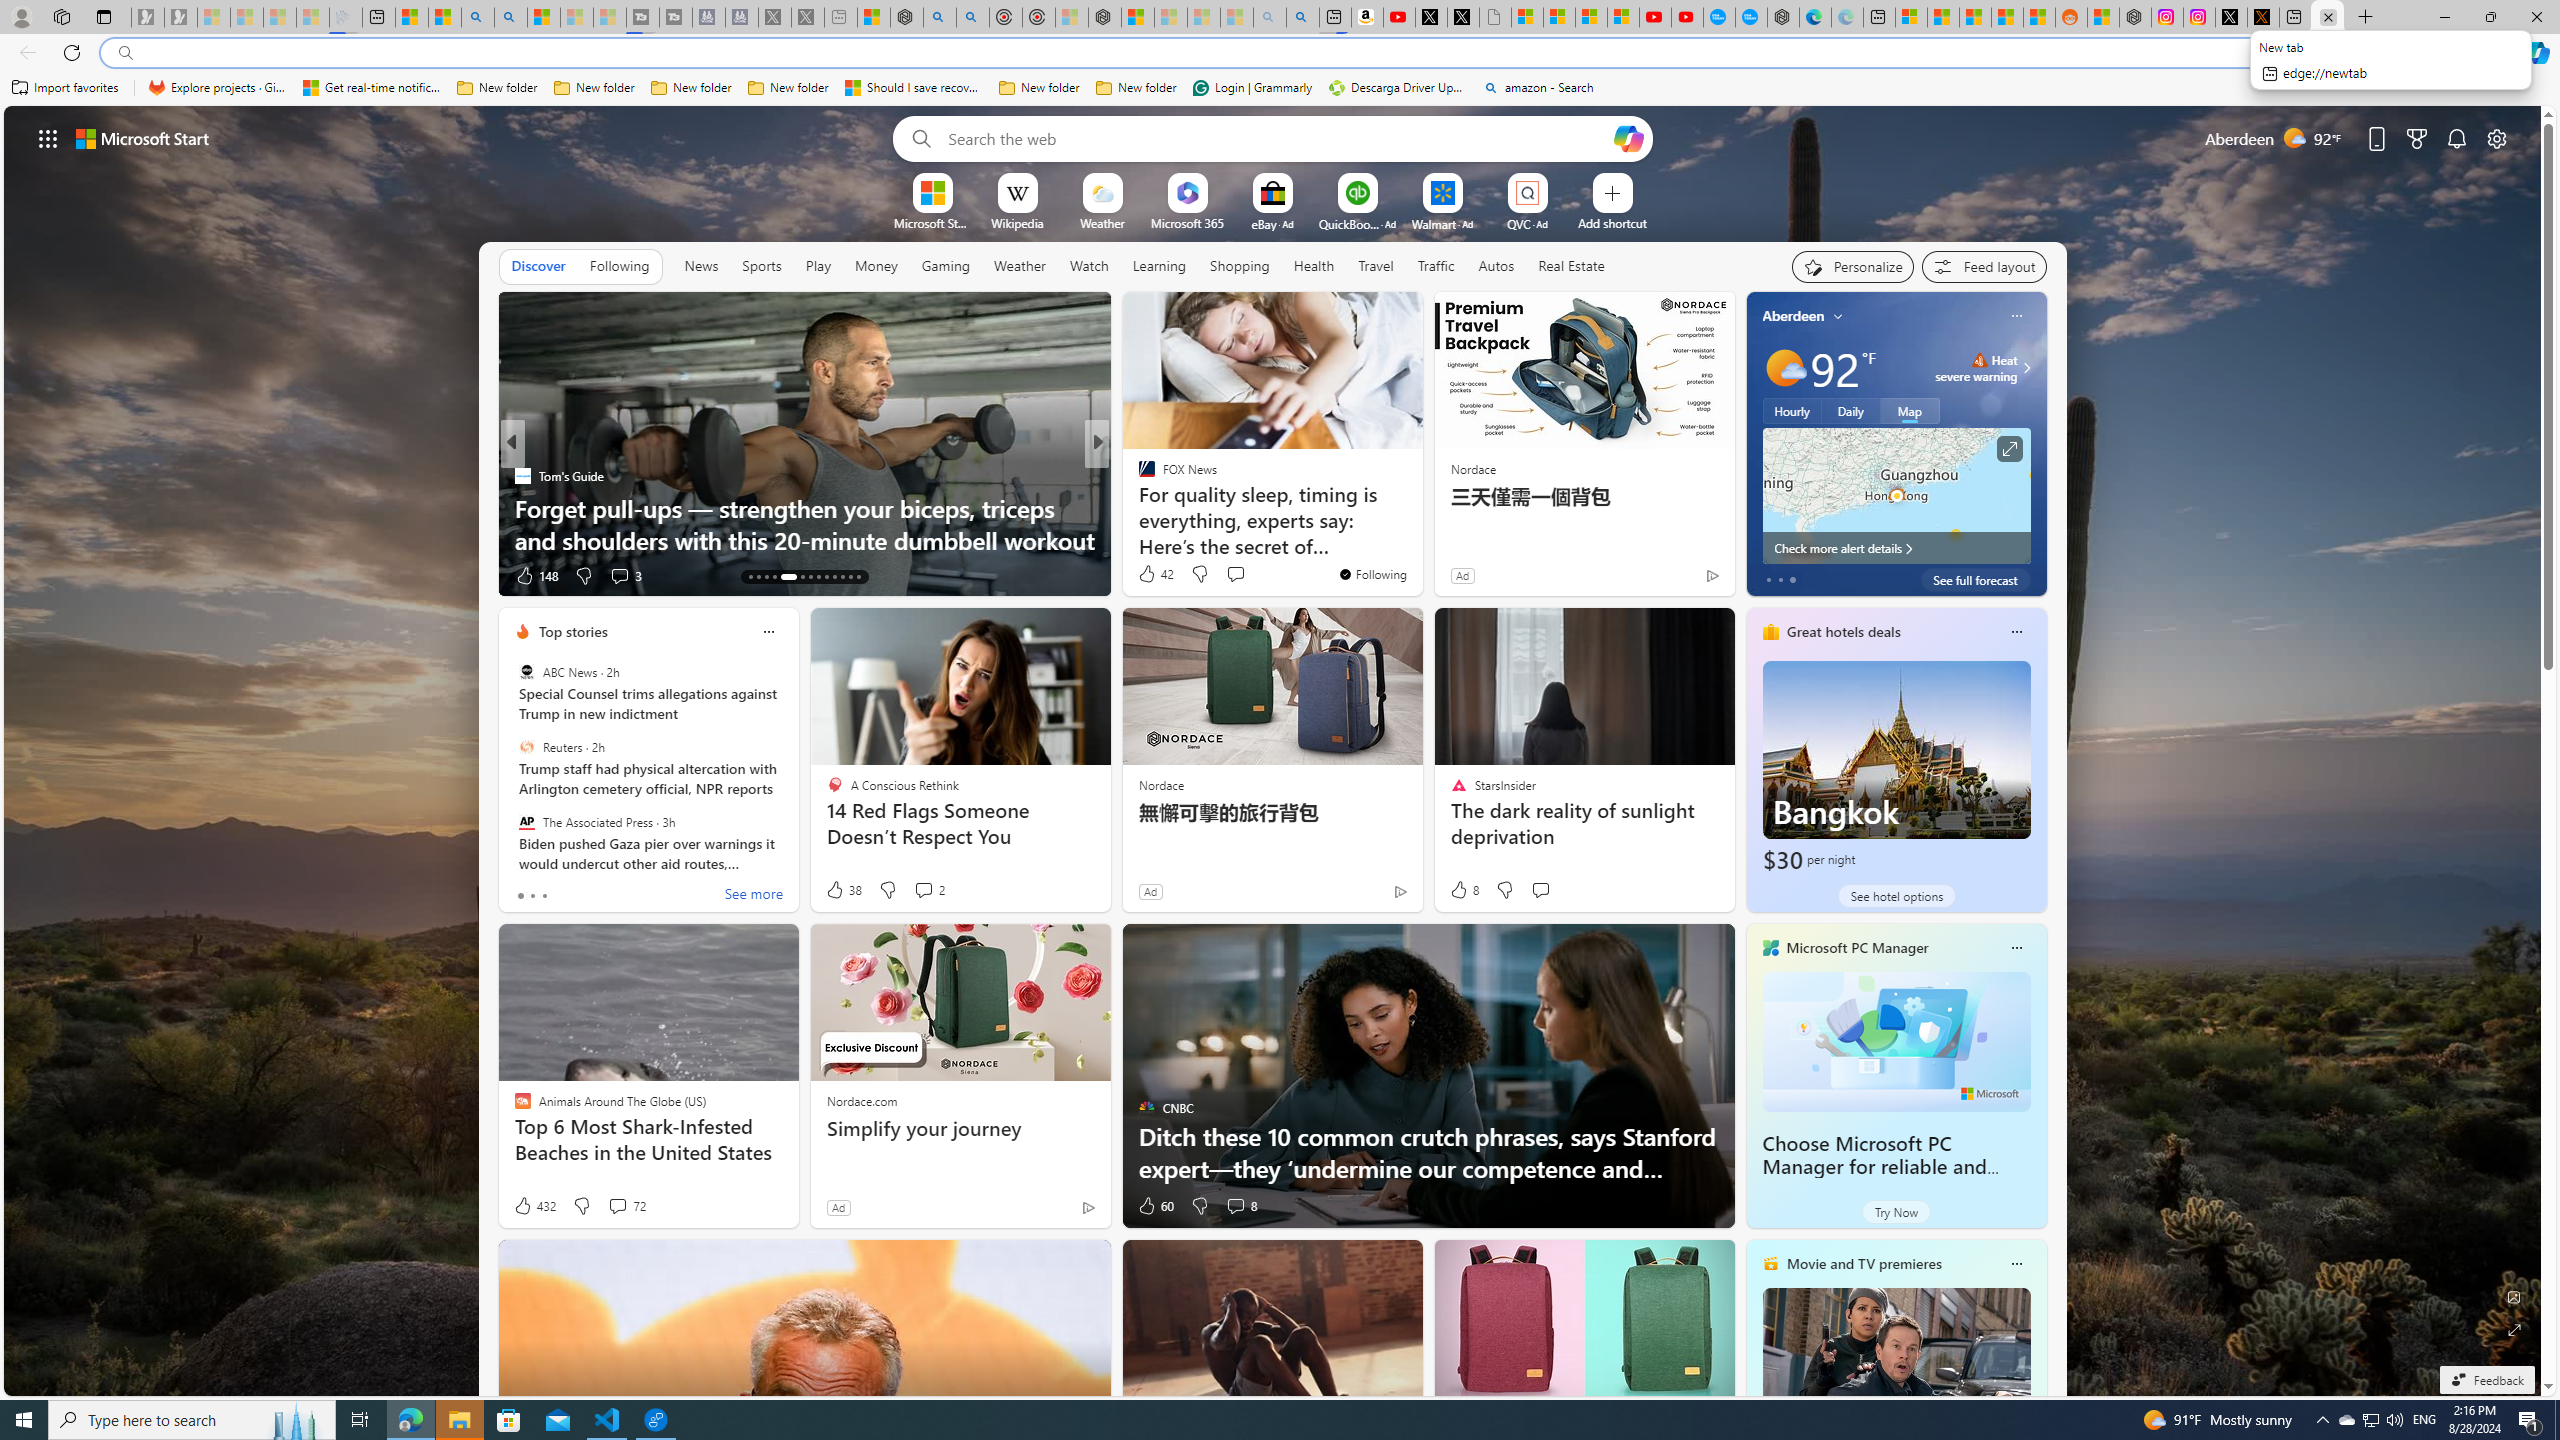 The height and width of the screenshot is (1440, 2560). Describe the element at coordinates (946, 266) in the screenshot. I see `Gaming` at that location.